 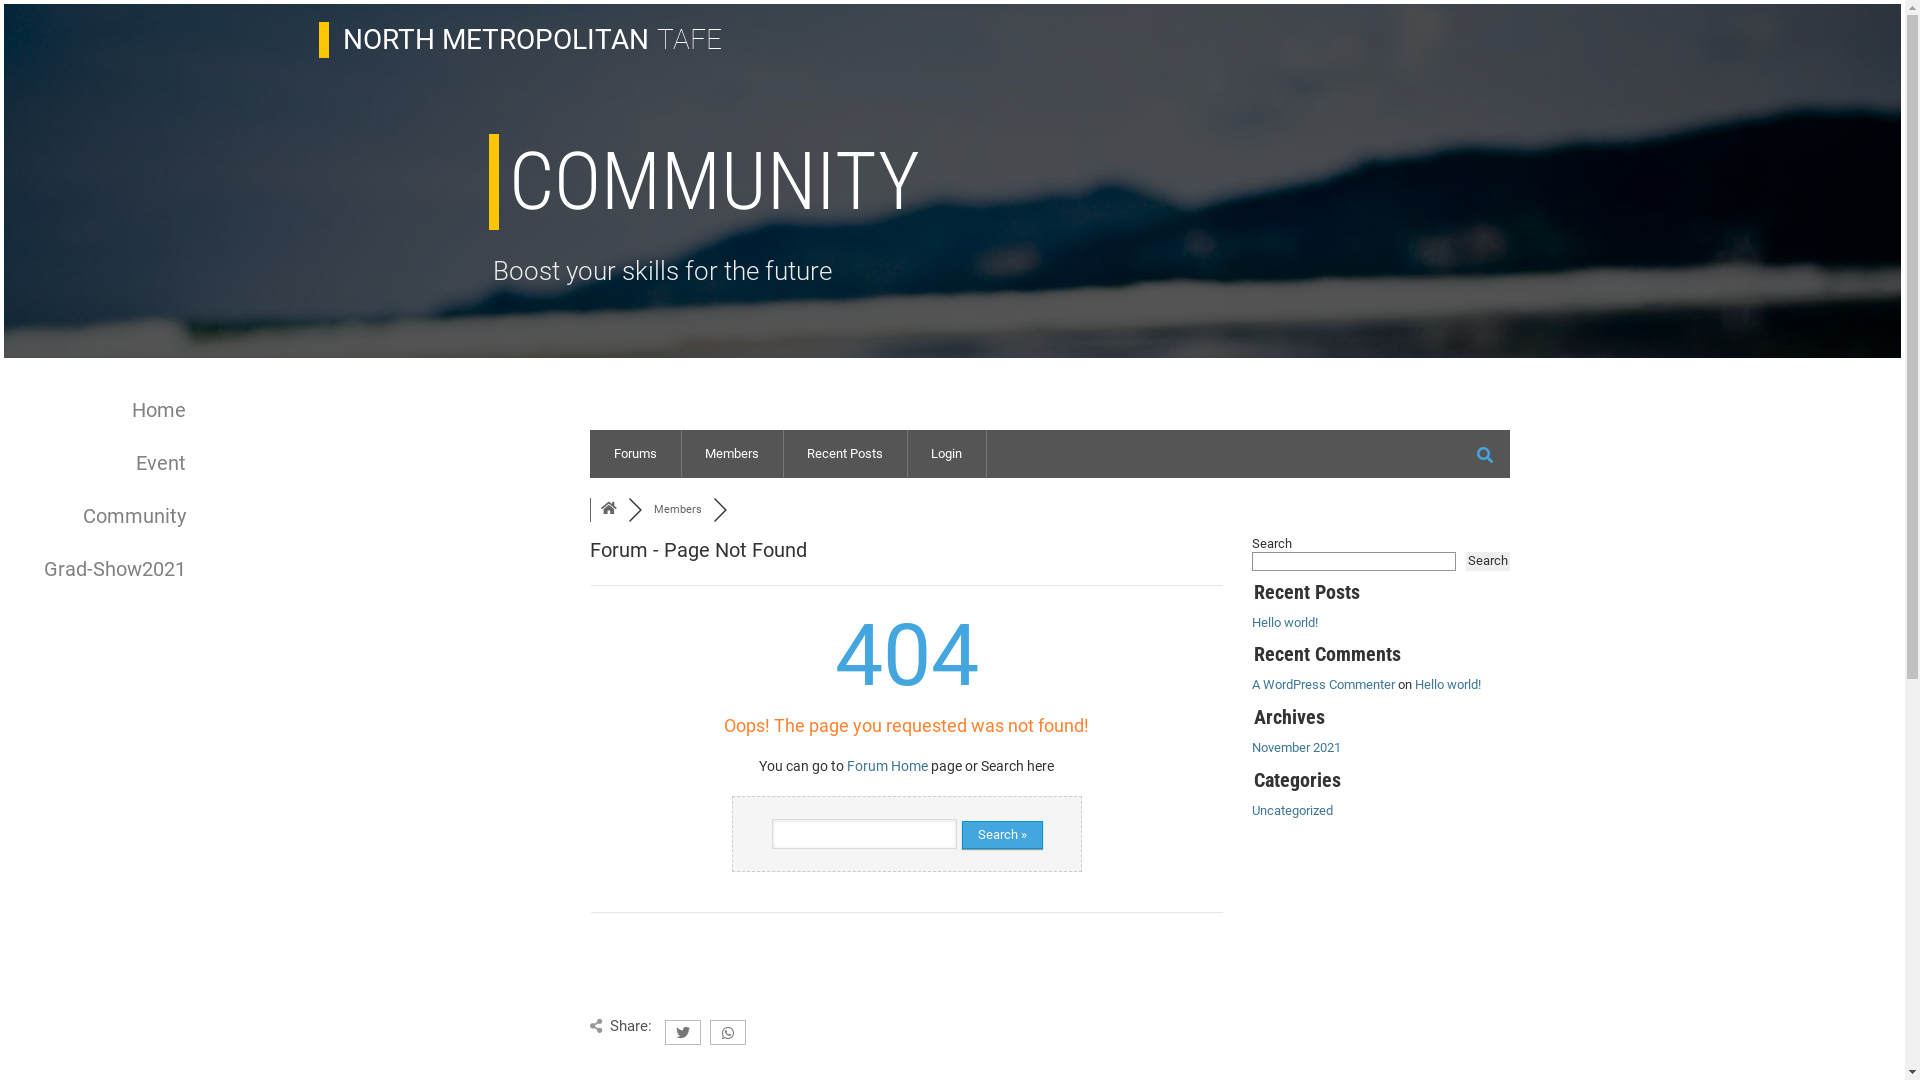 What do you see at coordinates (1488, 562) in the screenshot?
I see `Search` at bounding box center [1488, 562].